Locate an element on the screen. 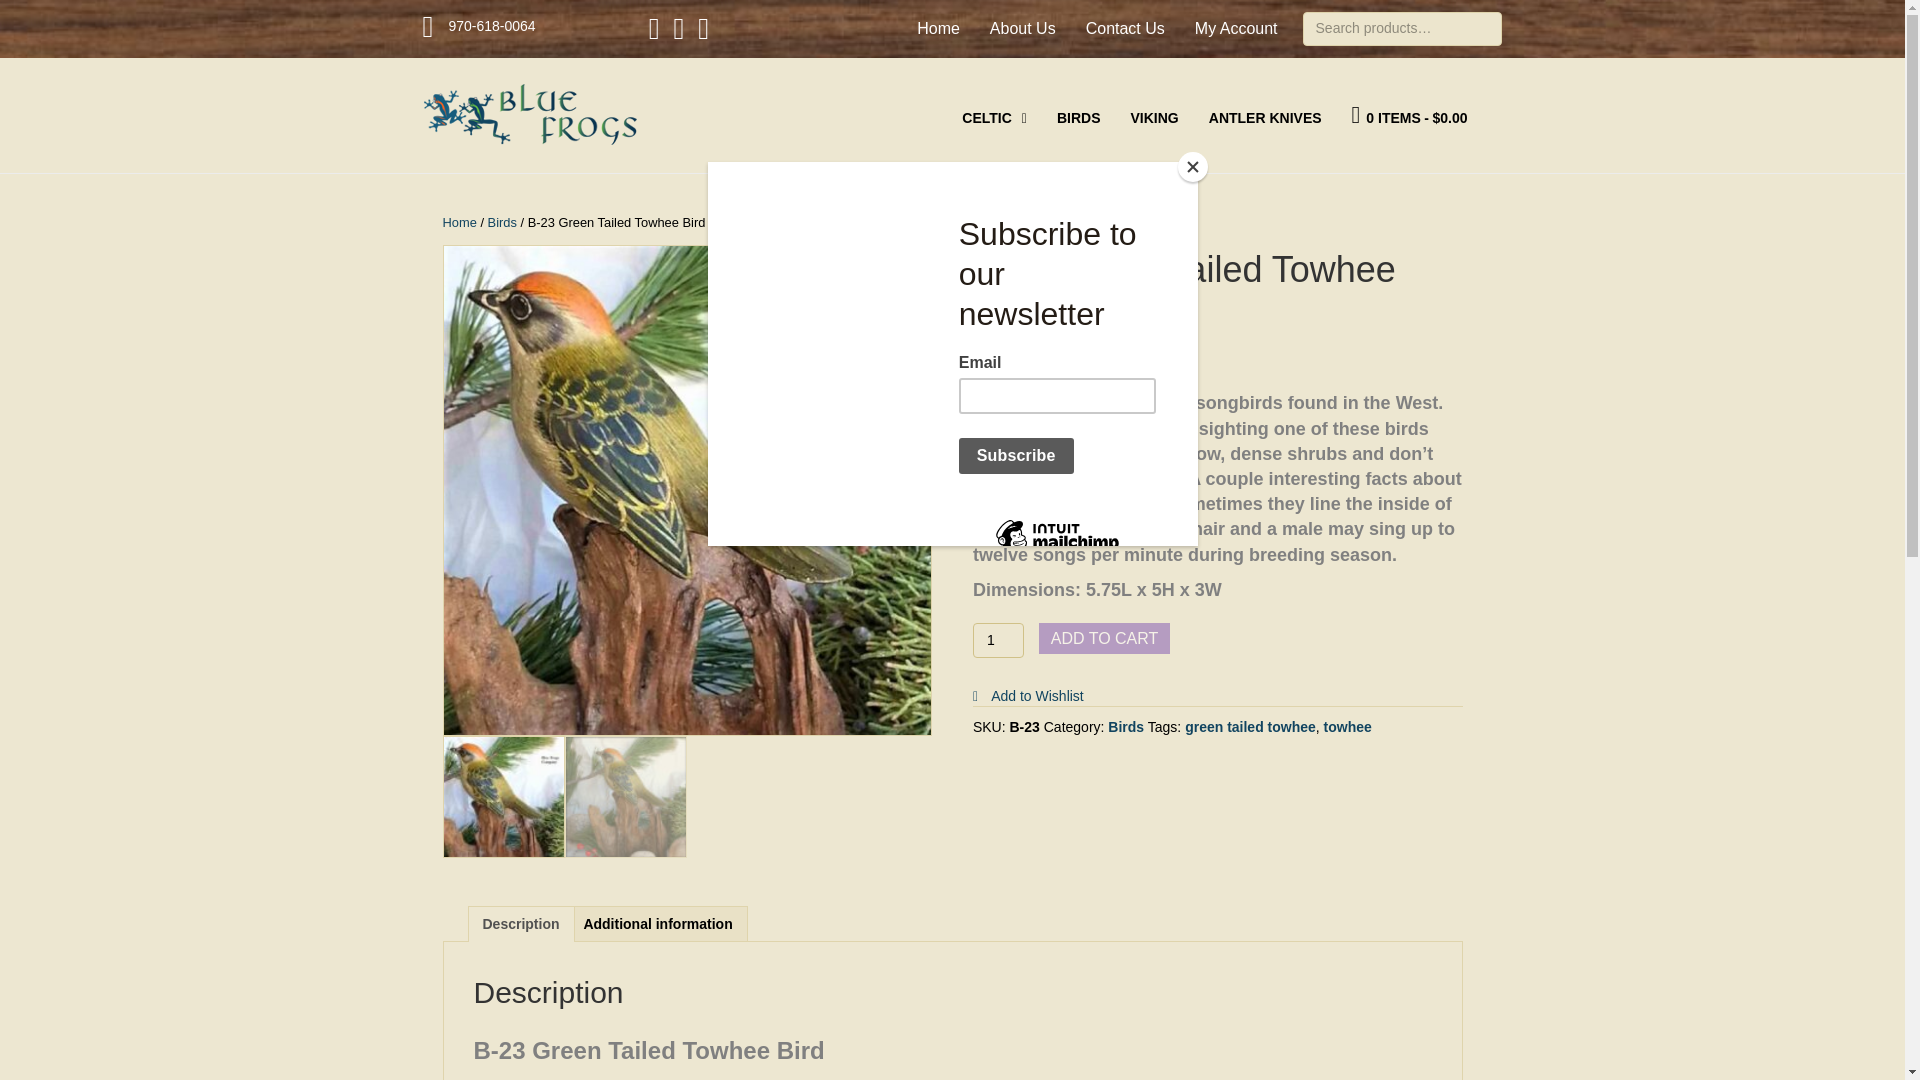  VIKING is located at coordinates (1154, 118).